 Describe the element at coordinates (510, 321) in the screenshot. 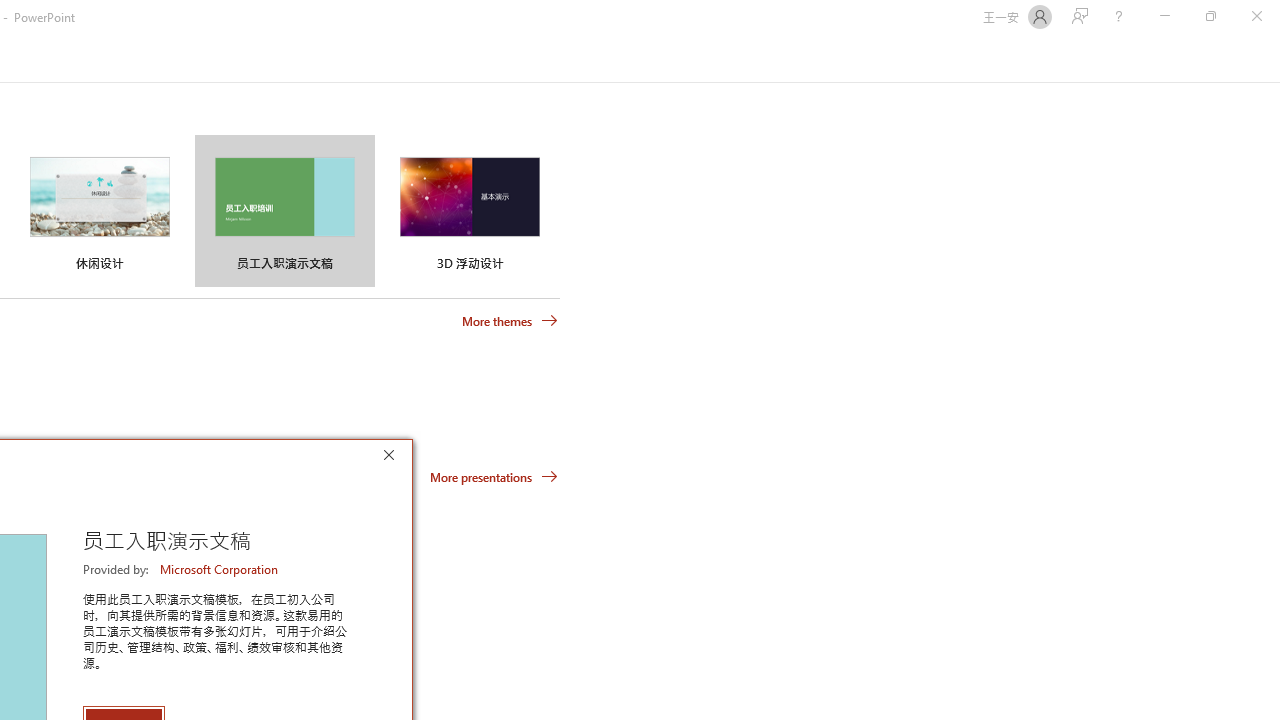

I see `More themes` at that location.